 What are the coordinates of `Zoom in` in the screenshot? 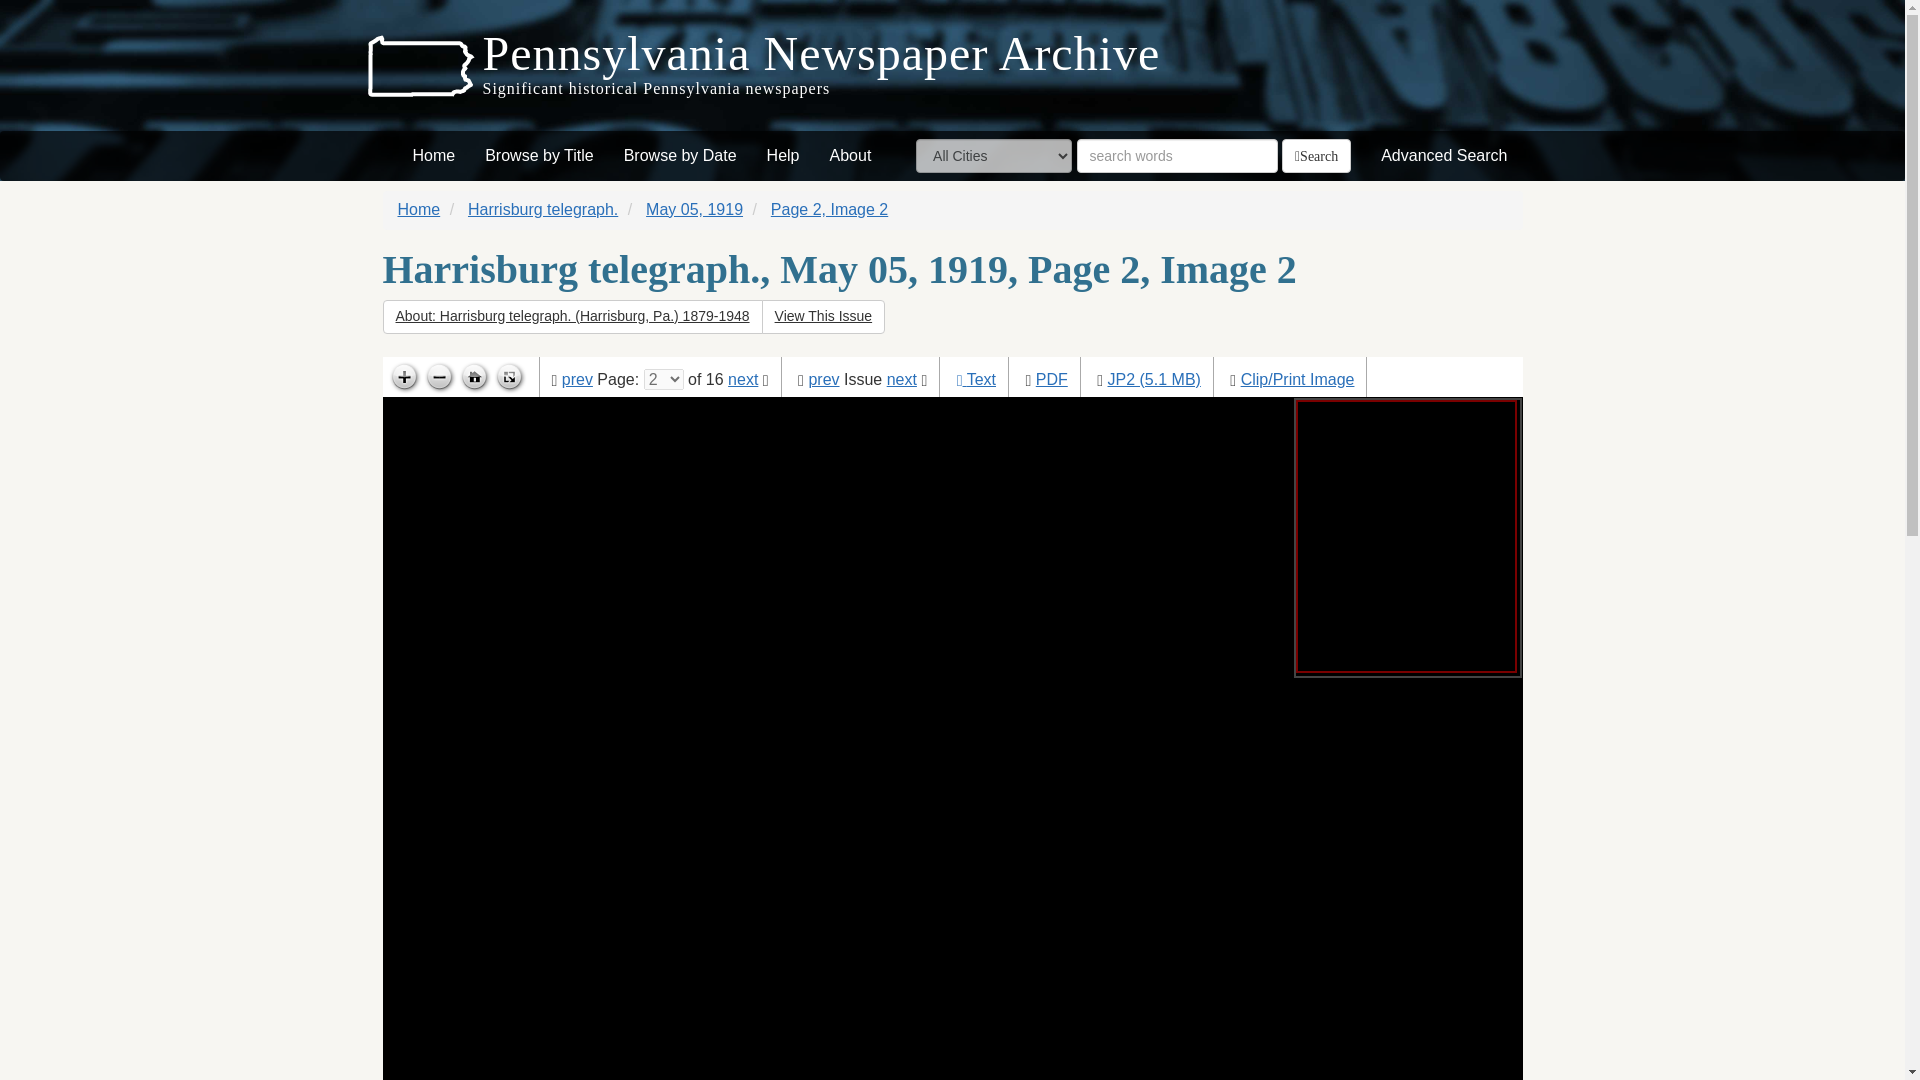 It's located at (402, 378).